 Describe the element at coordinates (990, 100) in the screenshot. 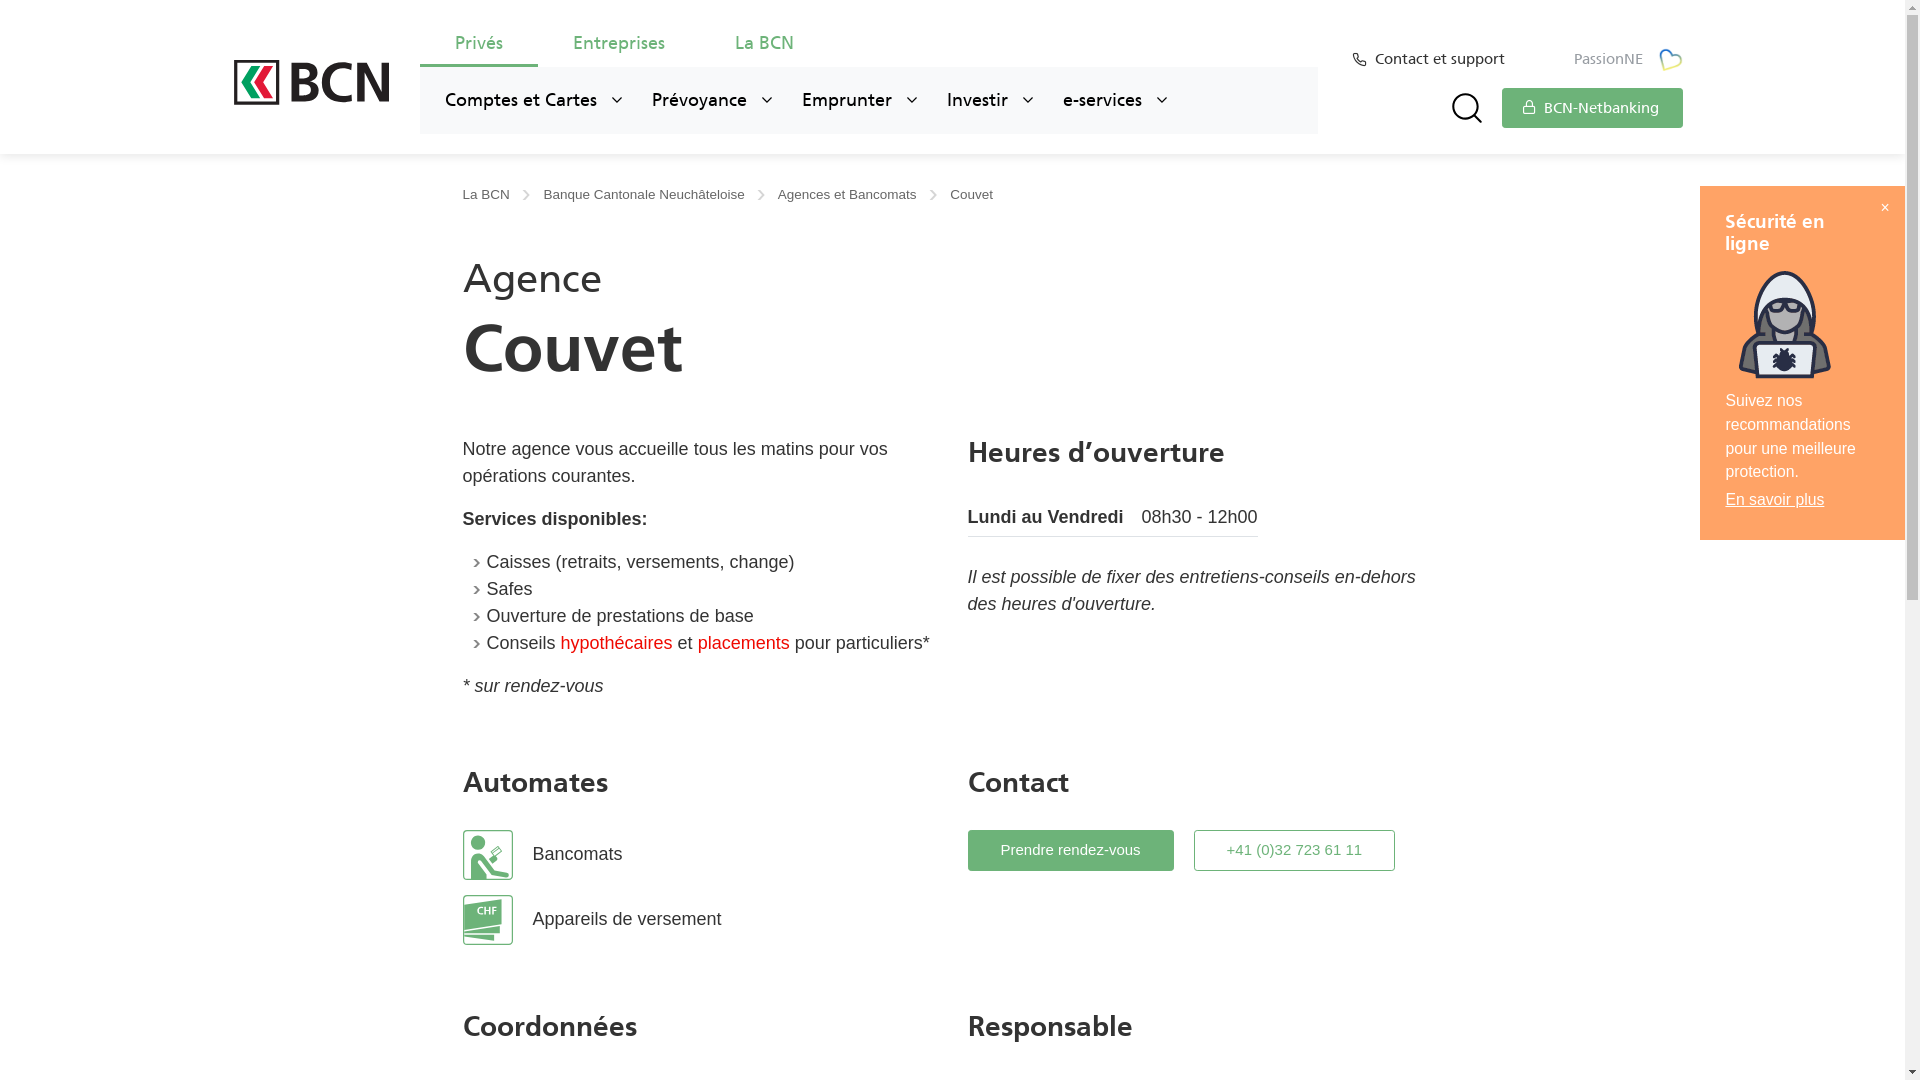

I see `Investir` at that location.